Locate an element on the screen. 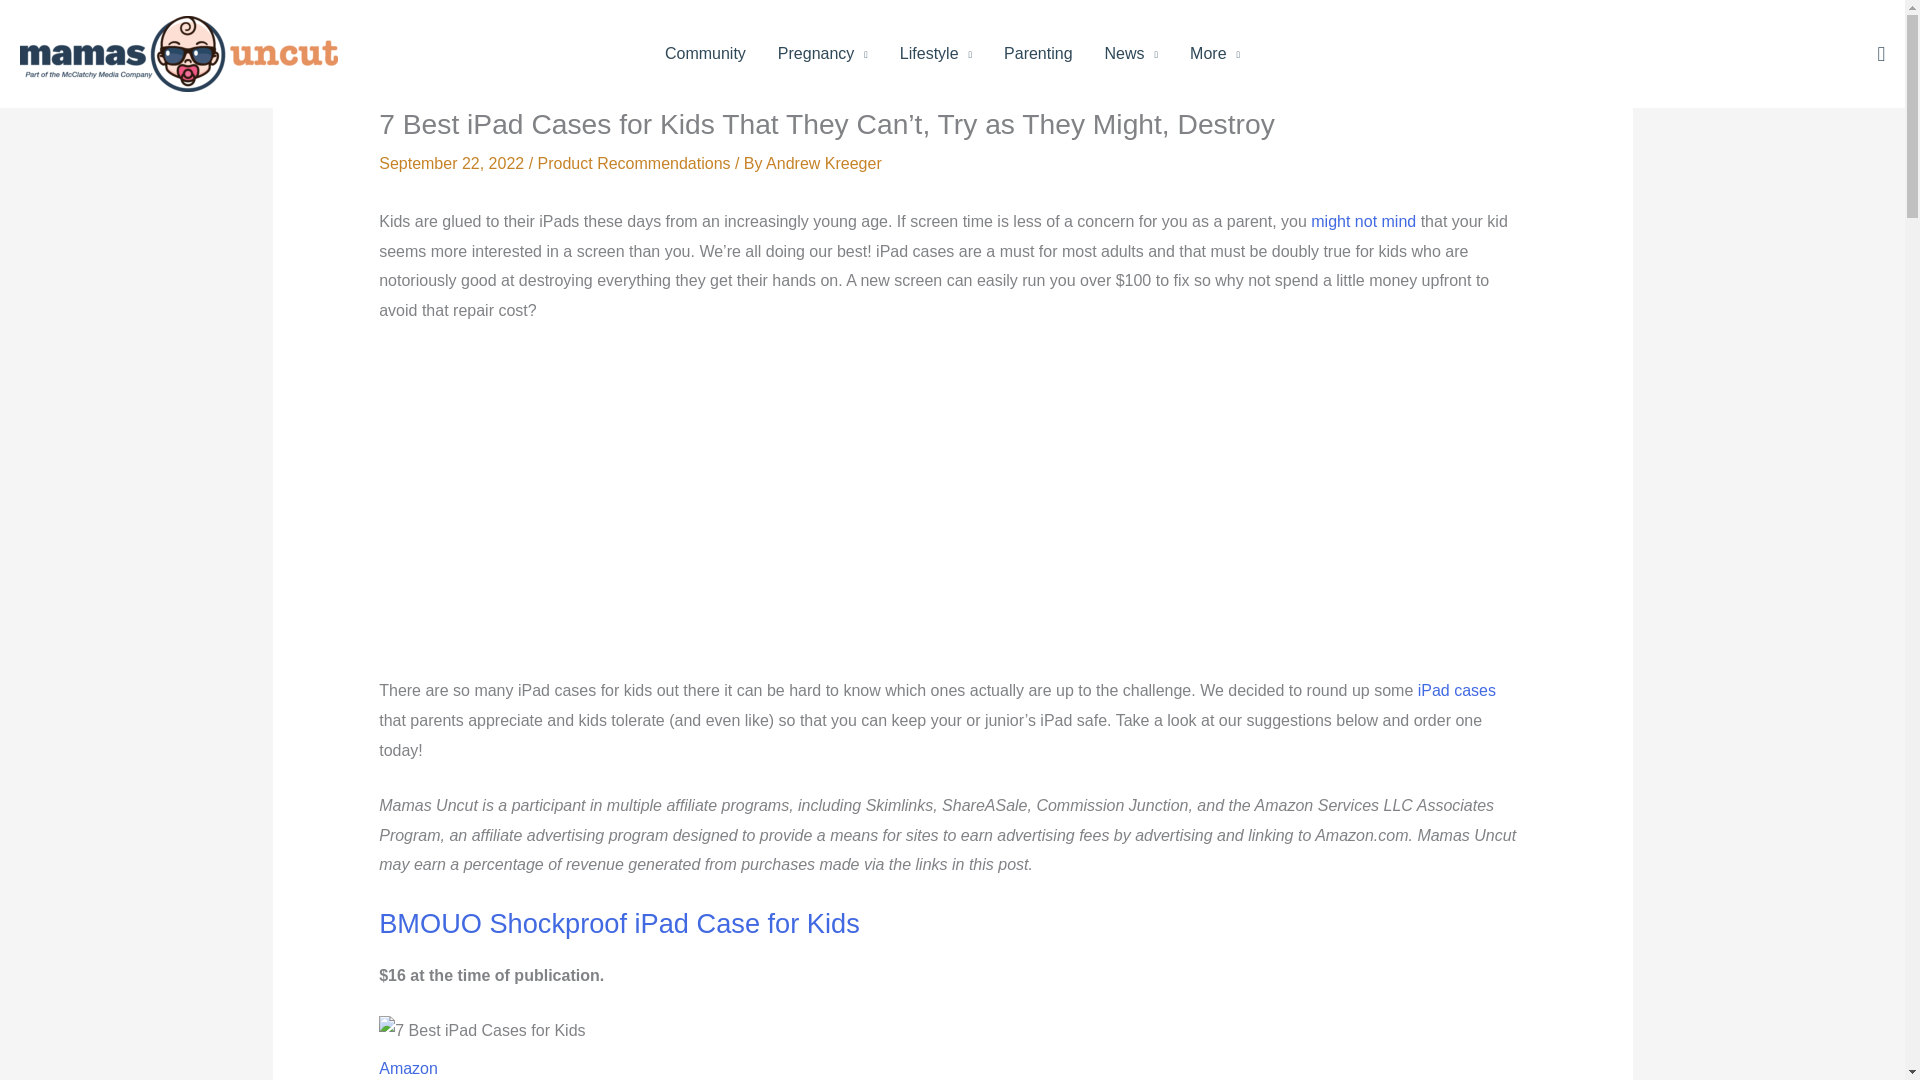 The height and width of the screenshot is (1080, 1920). Lifestyle is located at coordinates (936, 54).